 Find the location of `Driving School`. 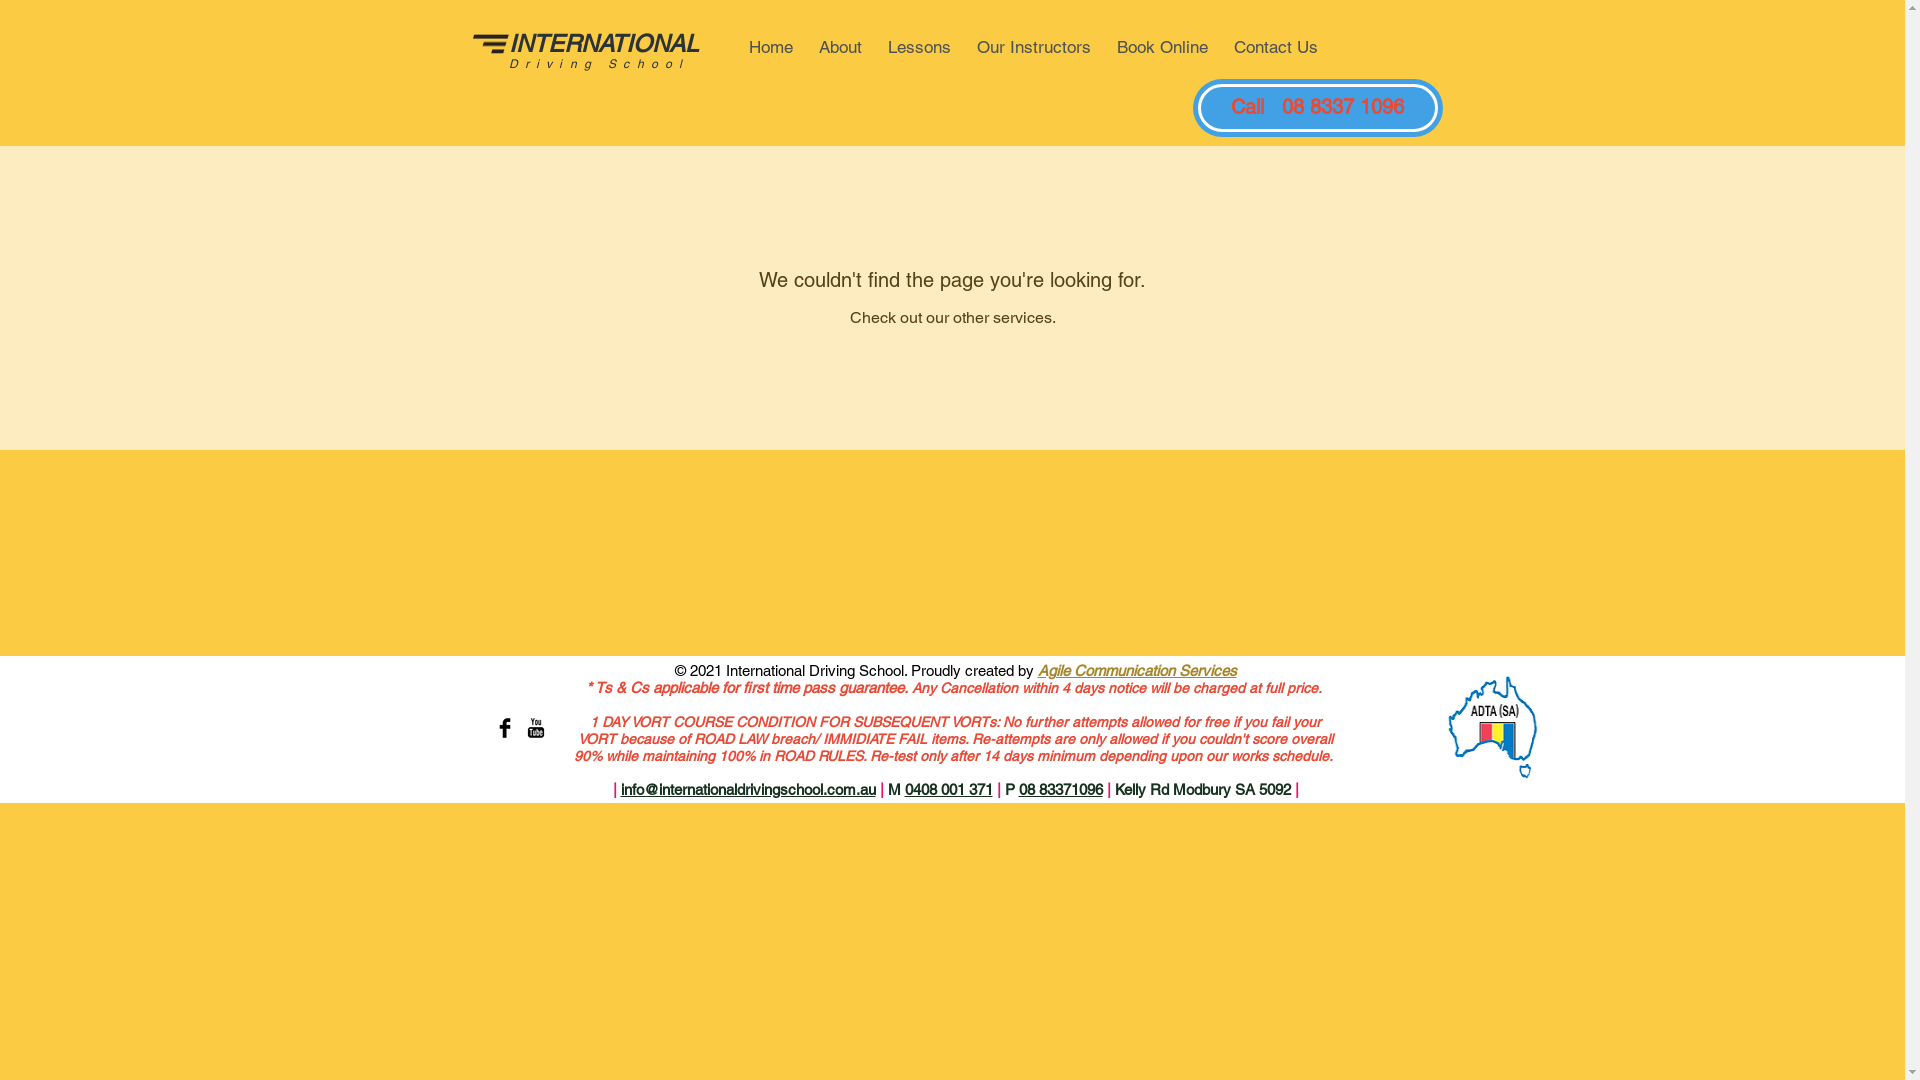

Driving School is located at coordinates (598, 64).